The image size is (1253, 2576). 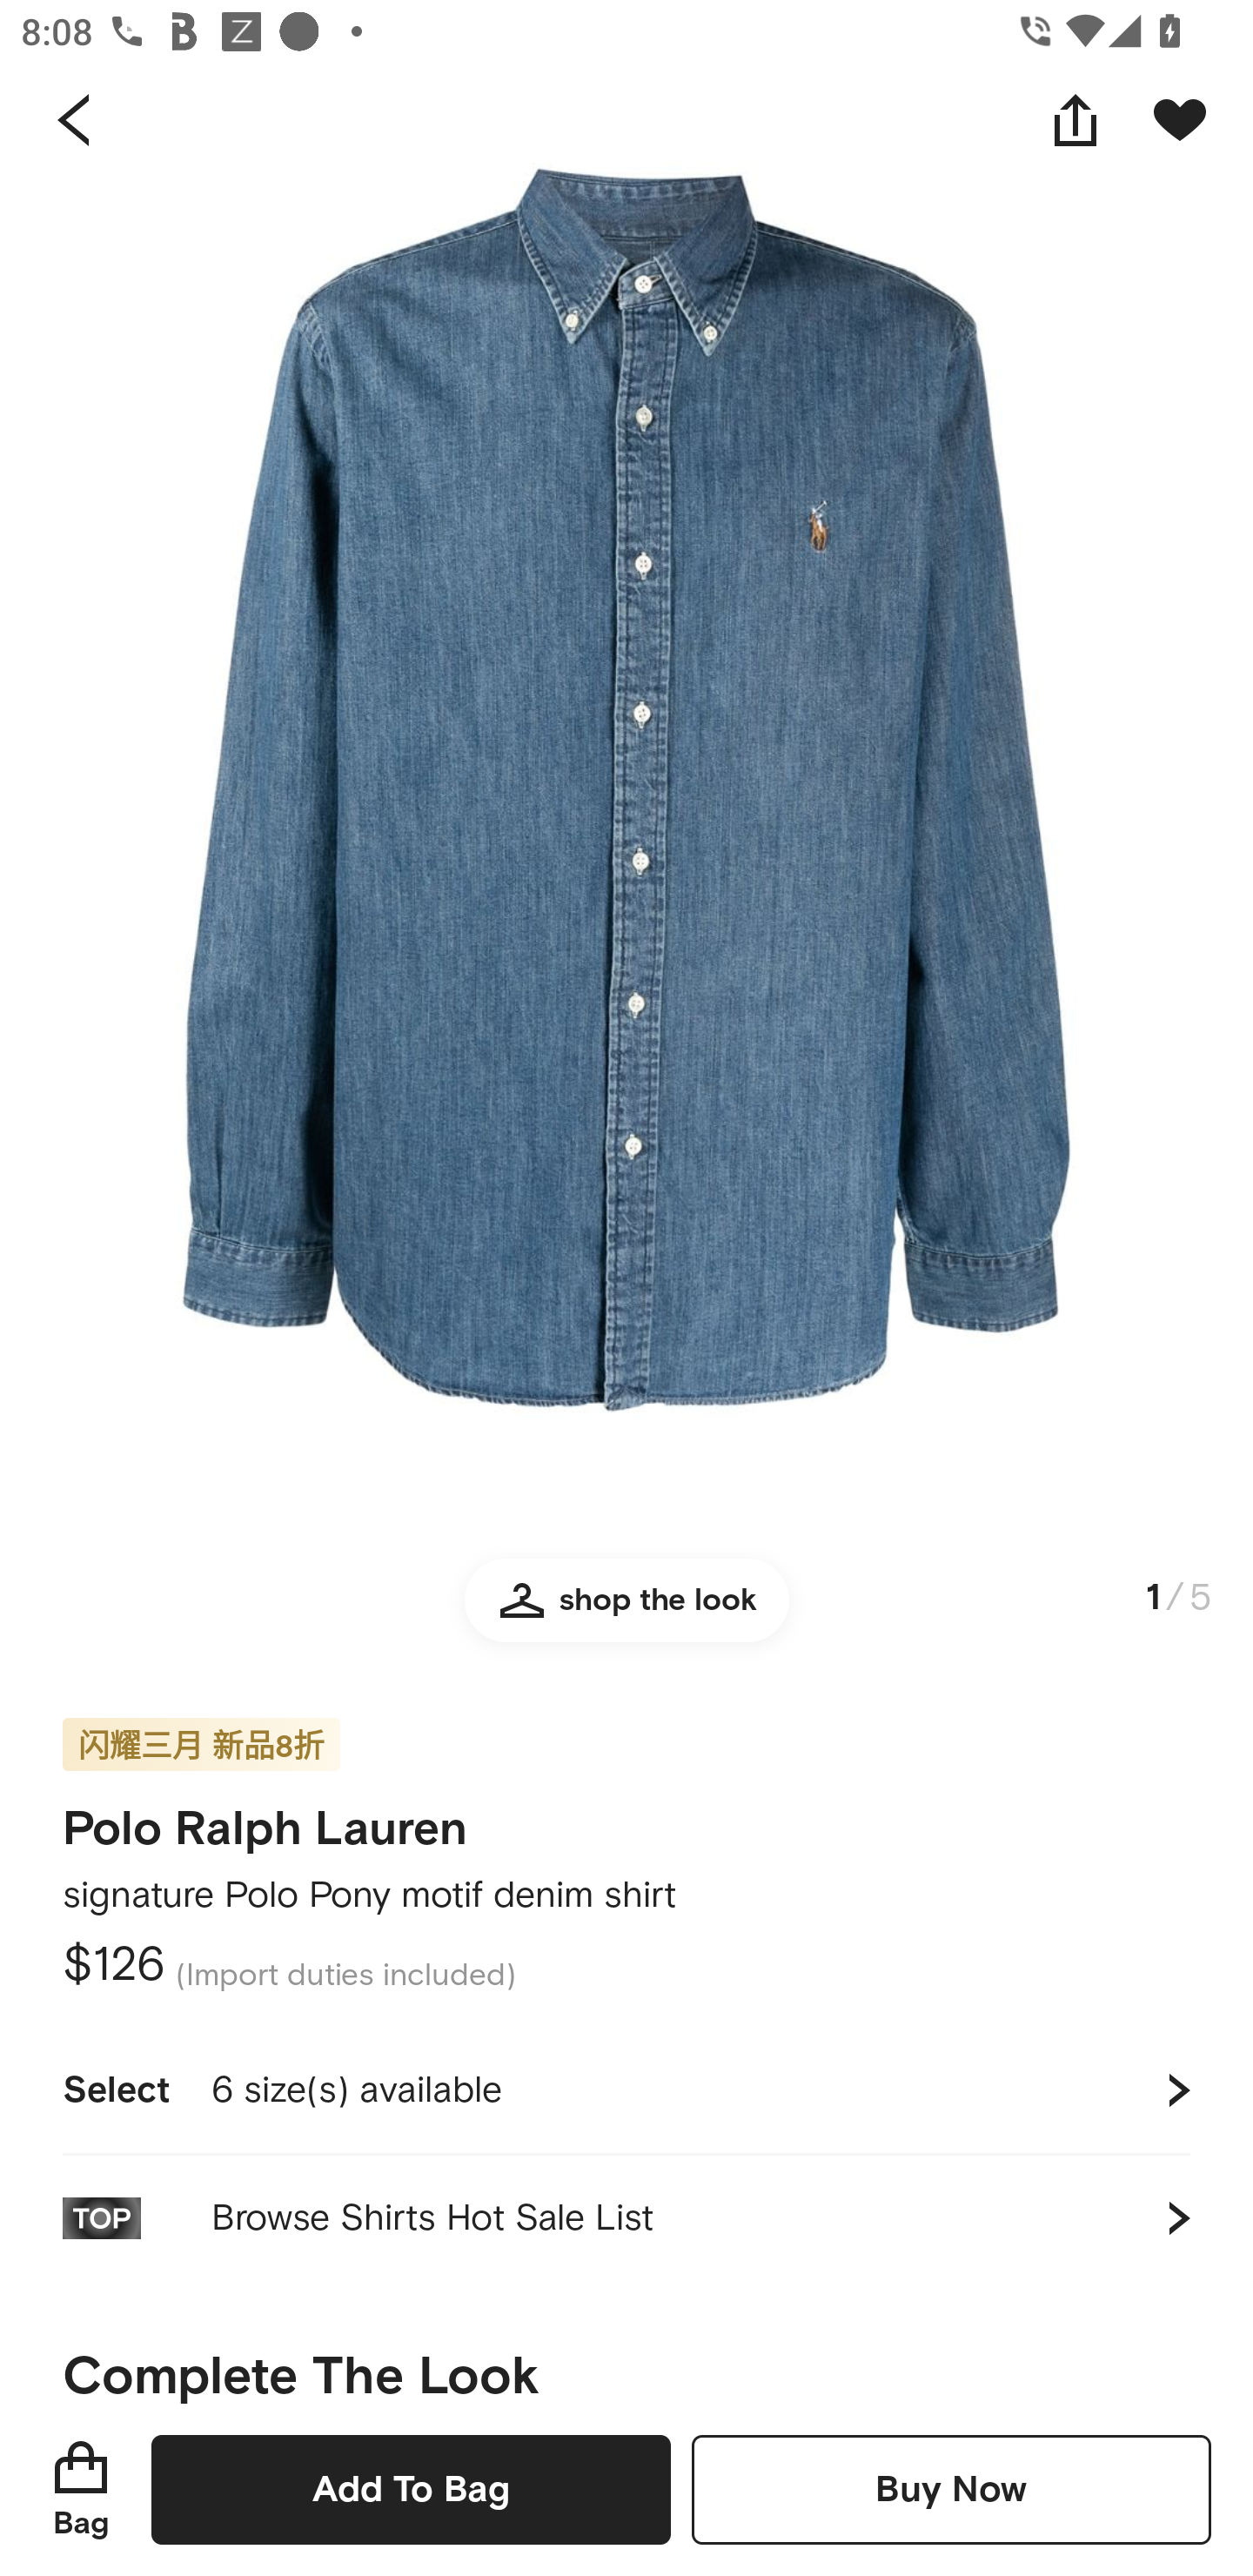 What do you see at coordinates (200, 1724) in the screenshot?
I see `闪耀三月 新品8折` at bounding box center [200, 1724].